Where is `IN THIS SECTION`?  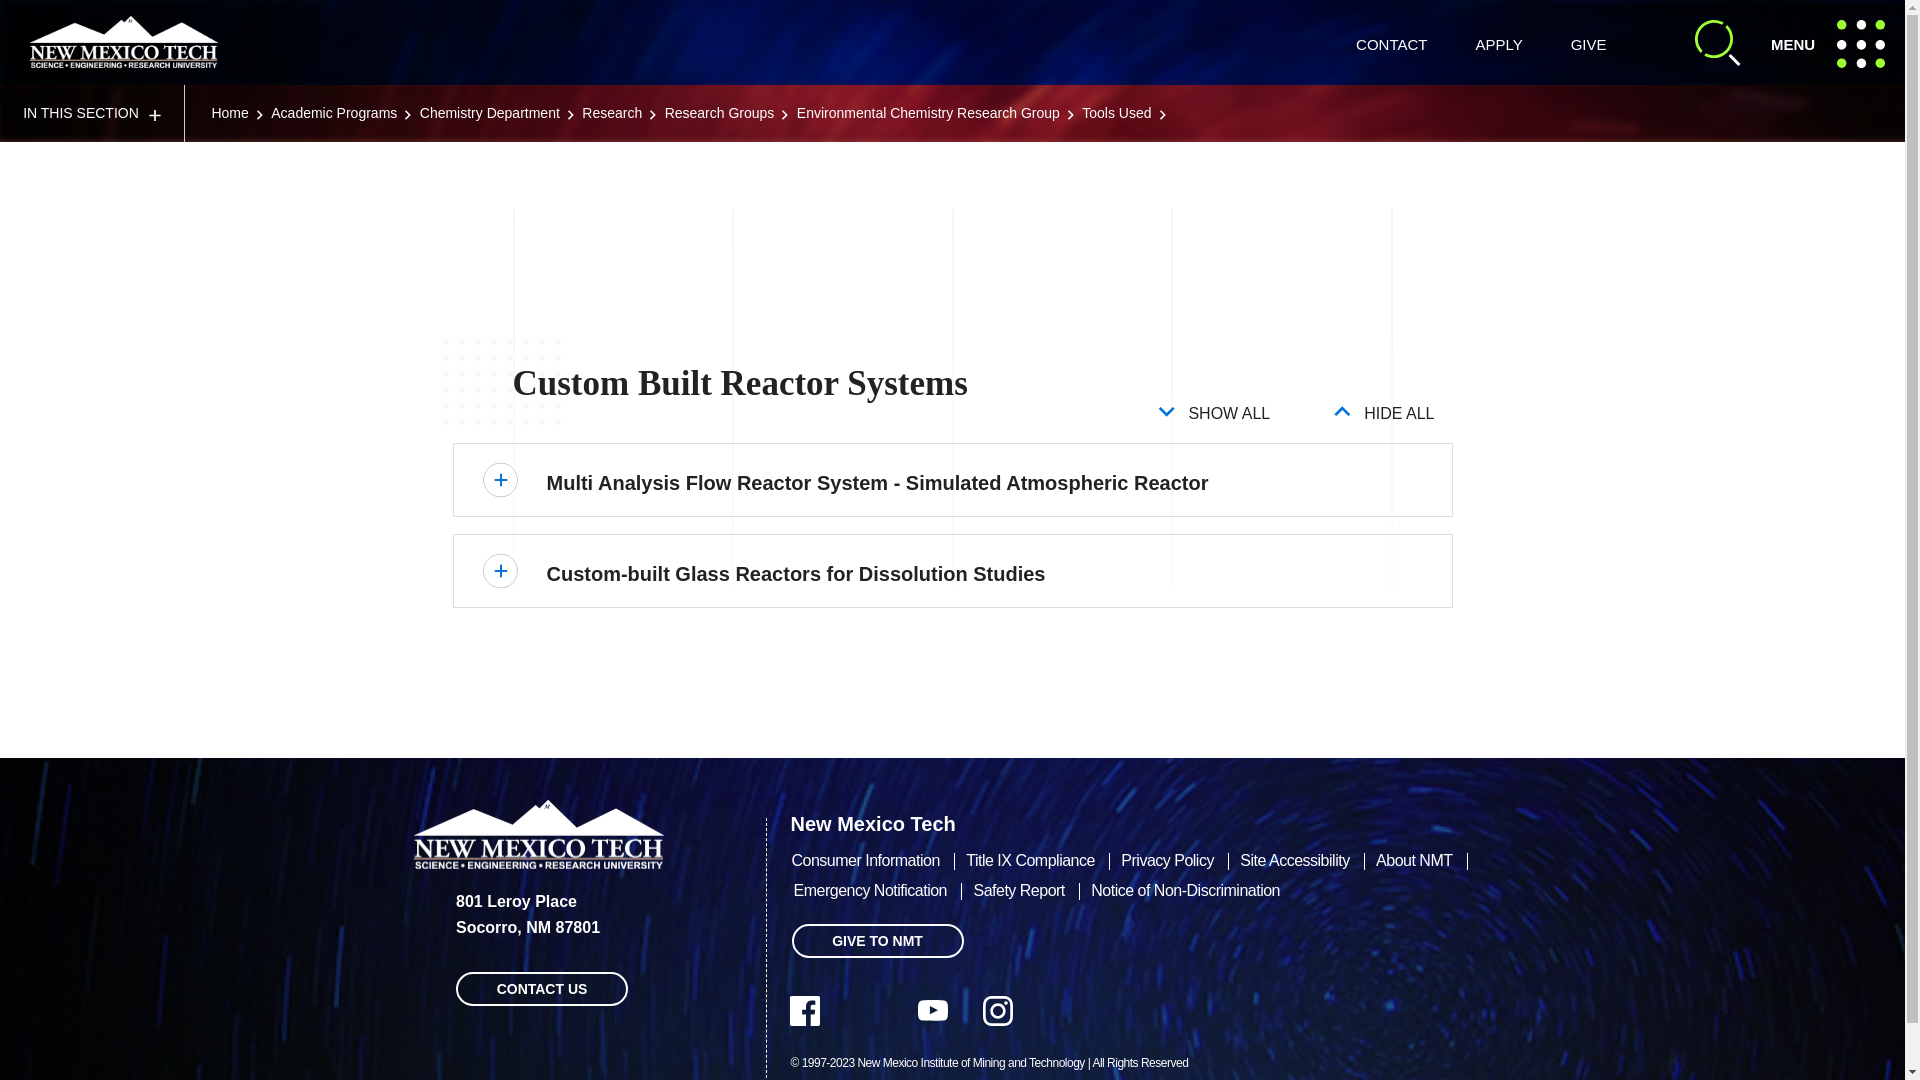 IN THIS SECTION is located at coordinates (92, 113).